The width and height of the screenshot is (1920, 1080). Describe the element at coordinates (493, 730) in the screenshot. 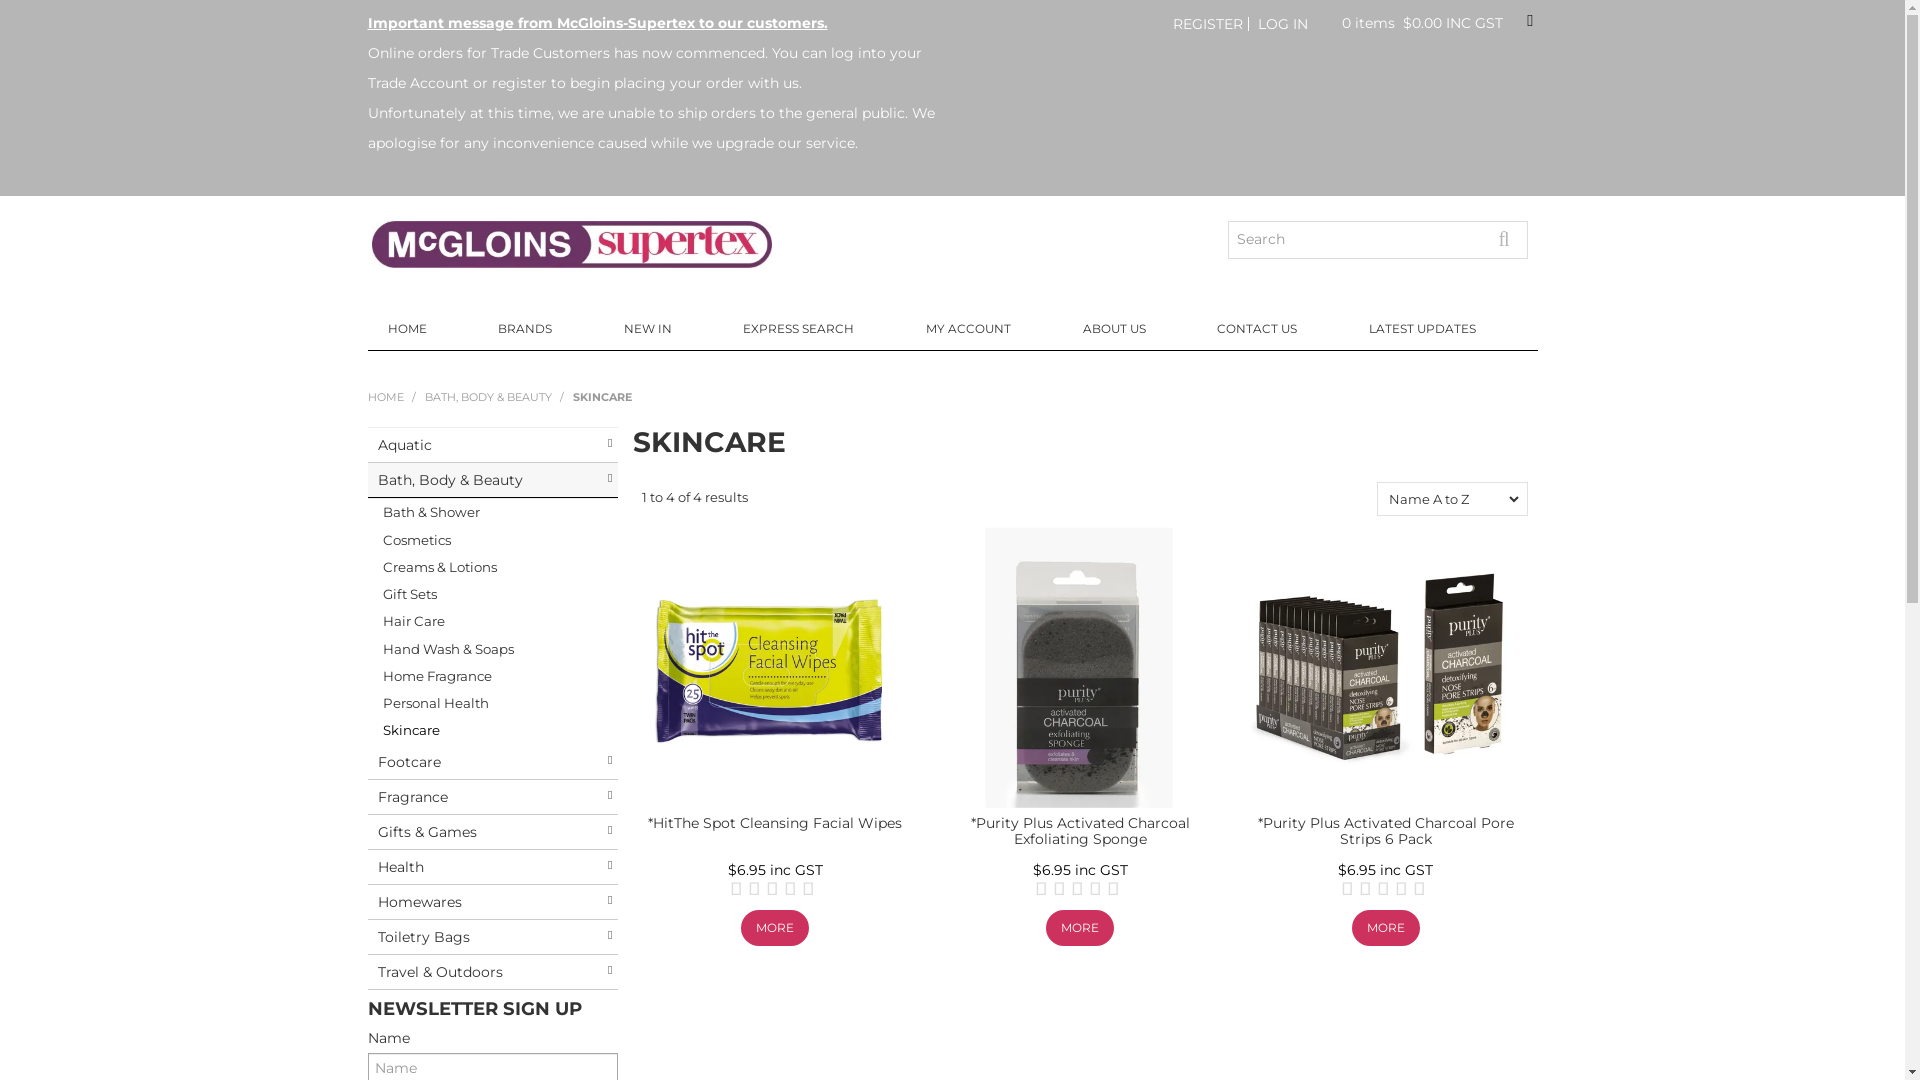

I see `Skincare` at that location.